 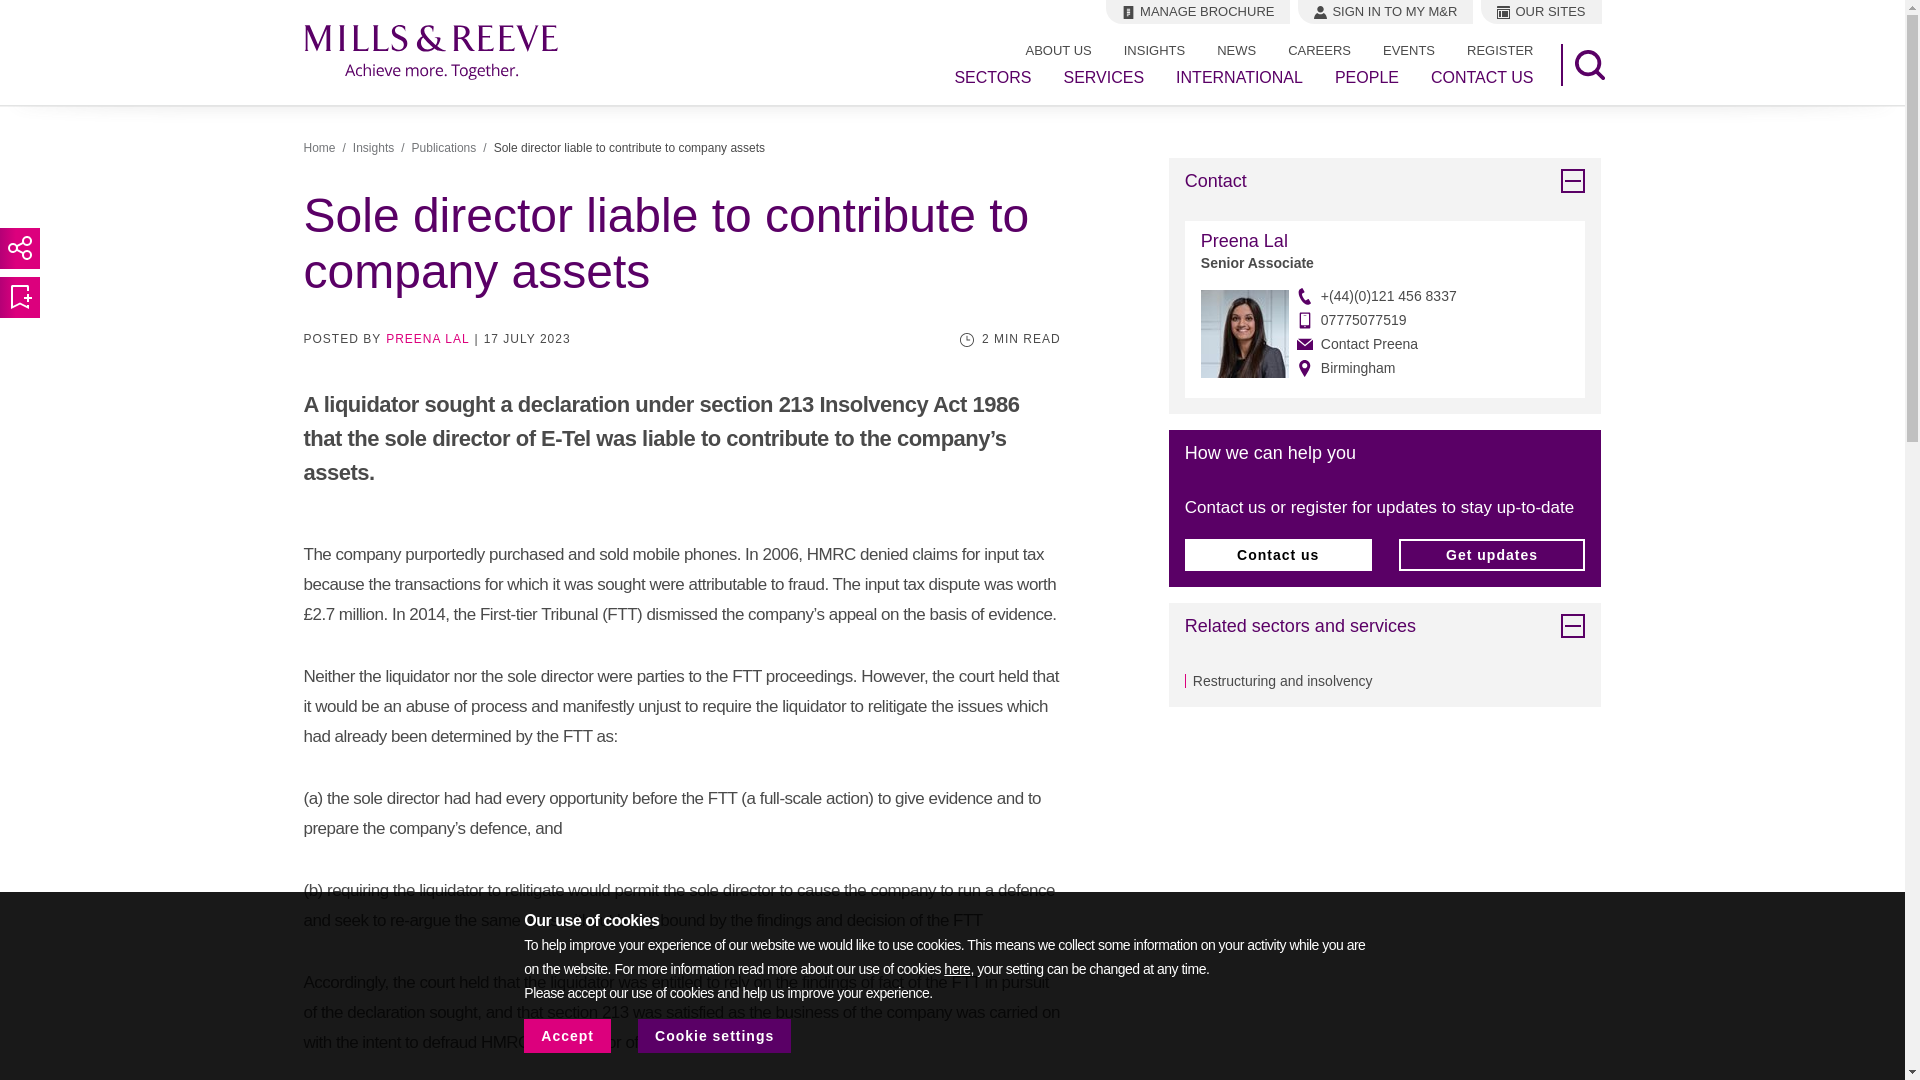 What do you see at coordinates (1377, 320) in the screenshot?
I see `Call Preena` at bounding box center [1377, 320].